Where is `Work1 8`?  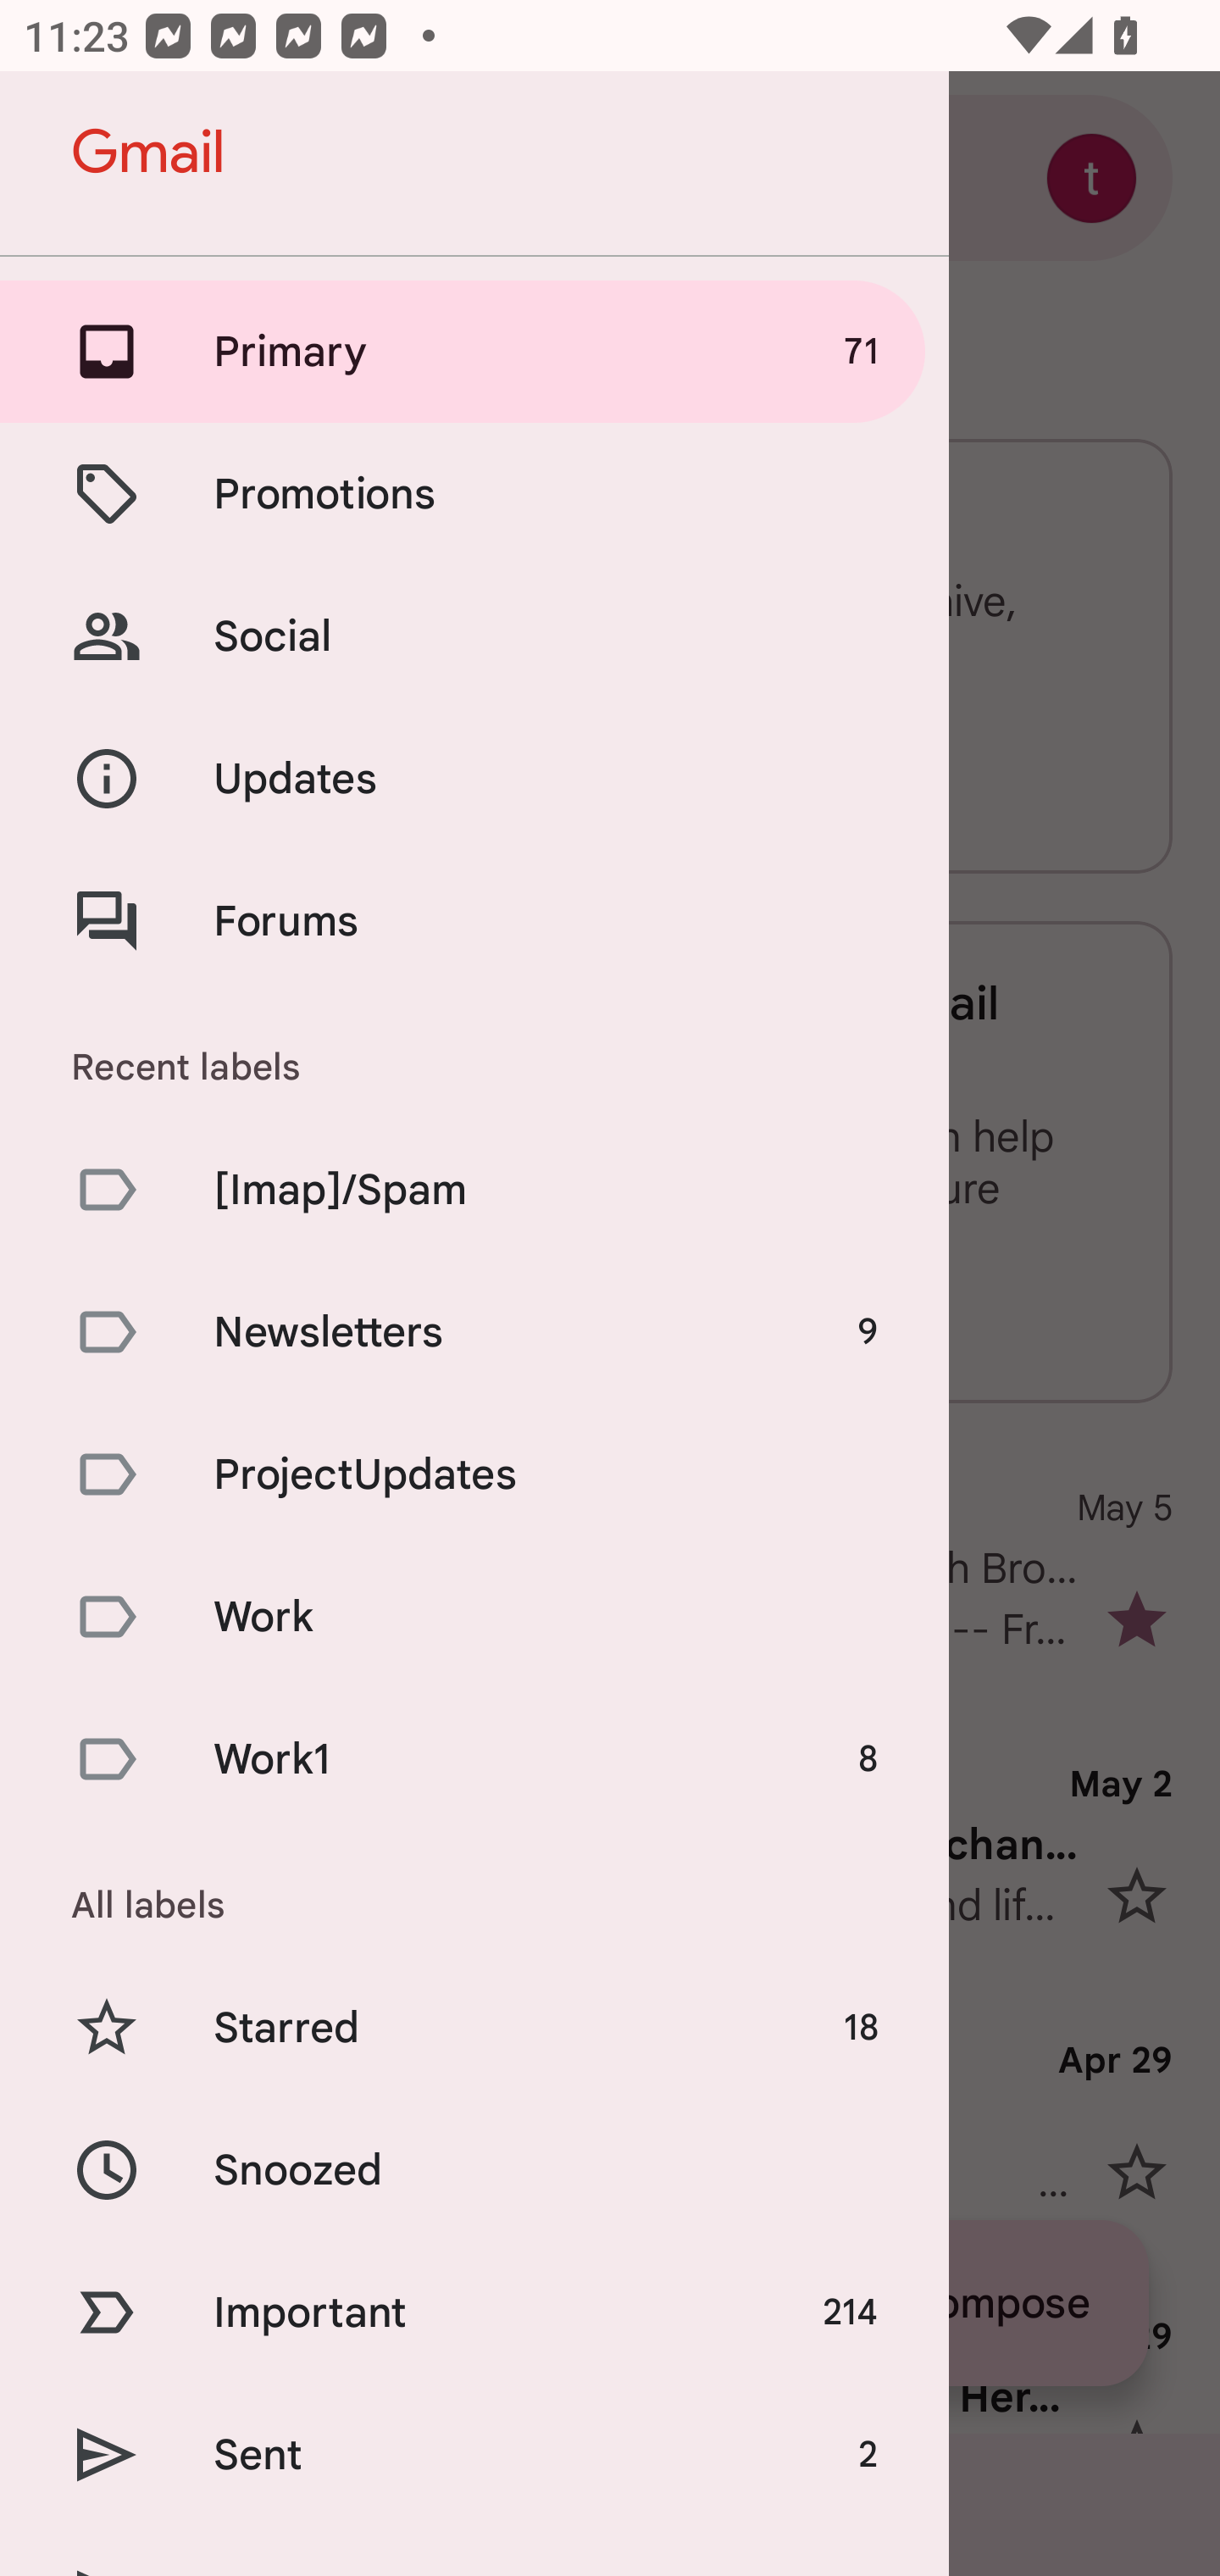
Work1 8 is located at coordinates (474, 1759).